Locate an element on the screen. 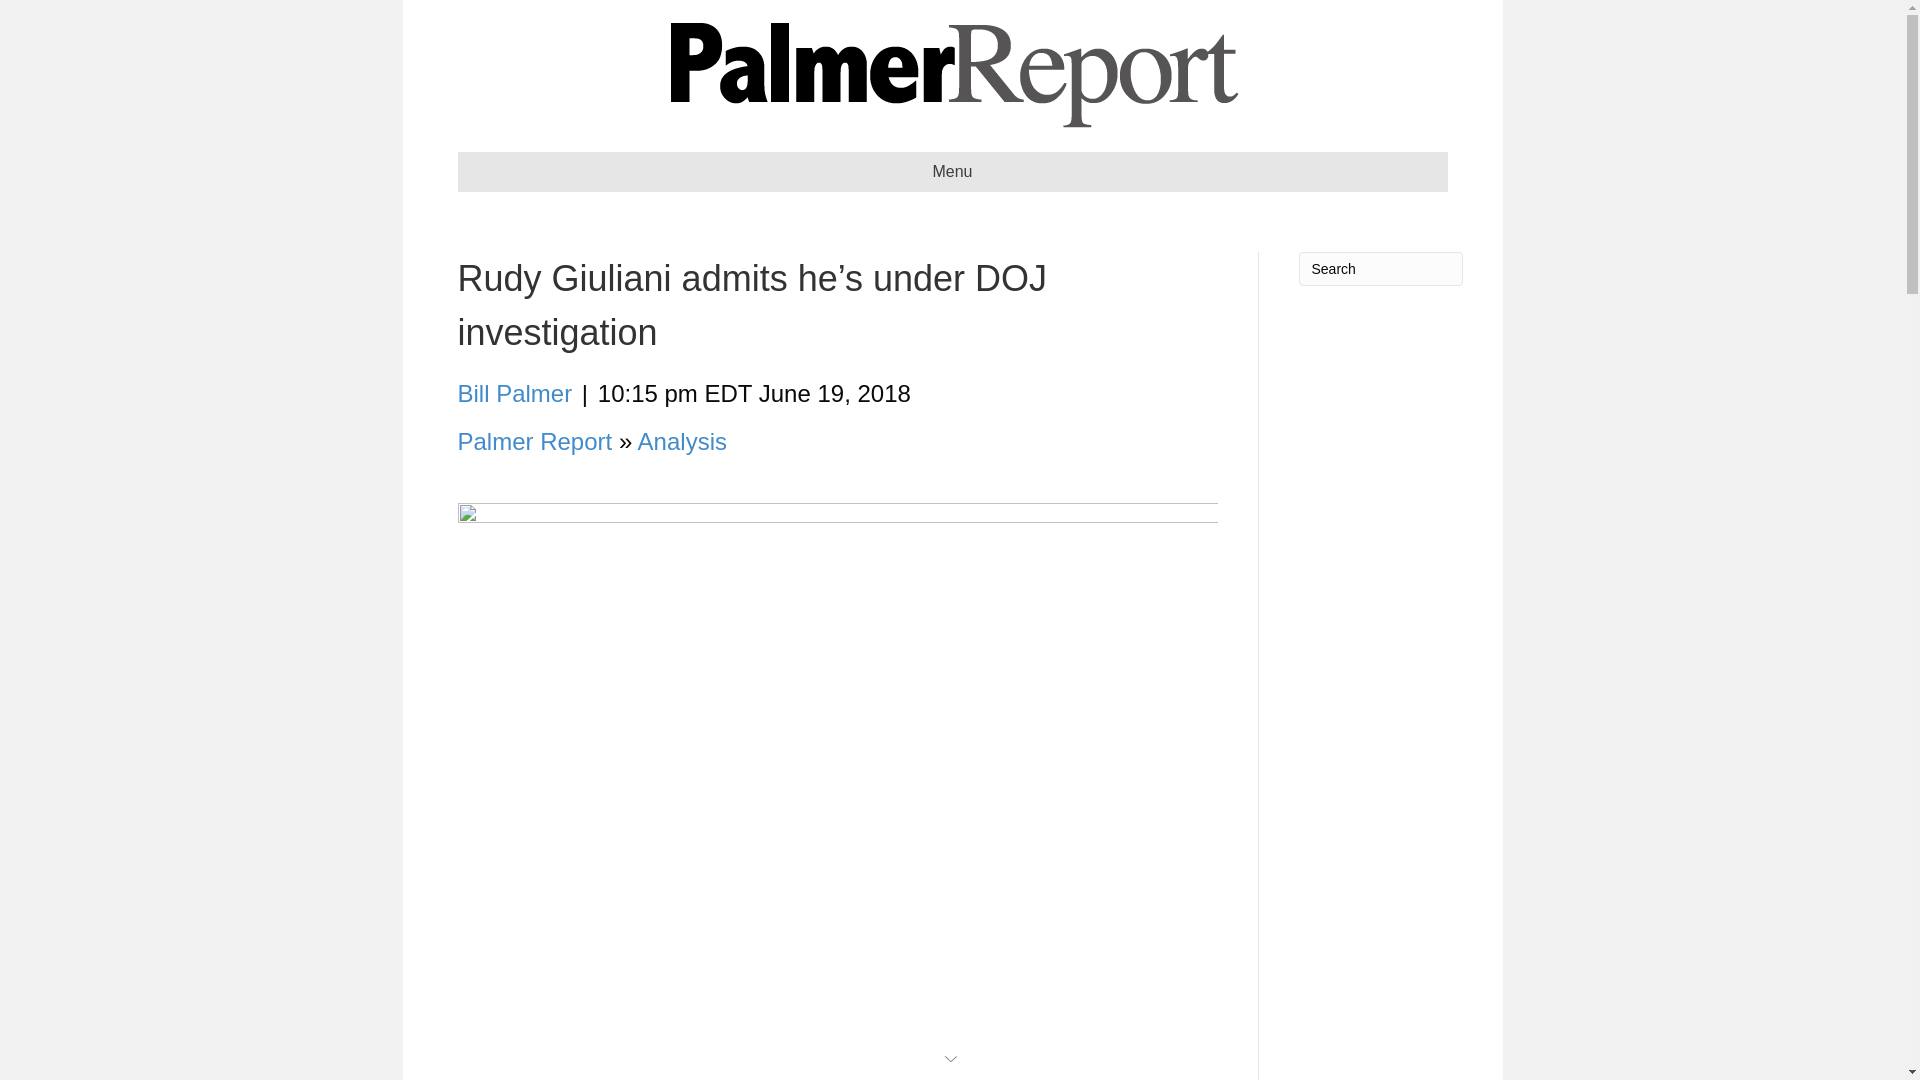 The height and width of the screenshot is (1080, 1920). Bill Palmer is located at coordinates (515, 394).